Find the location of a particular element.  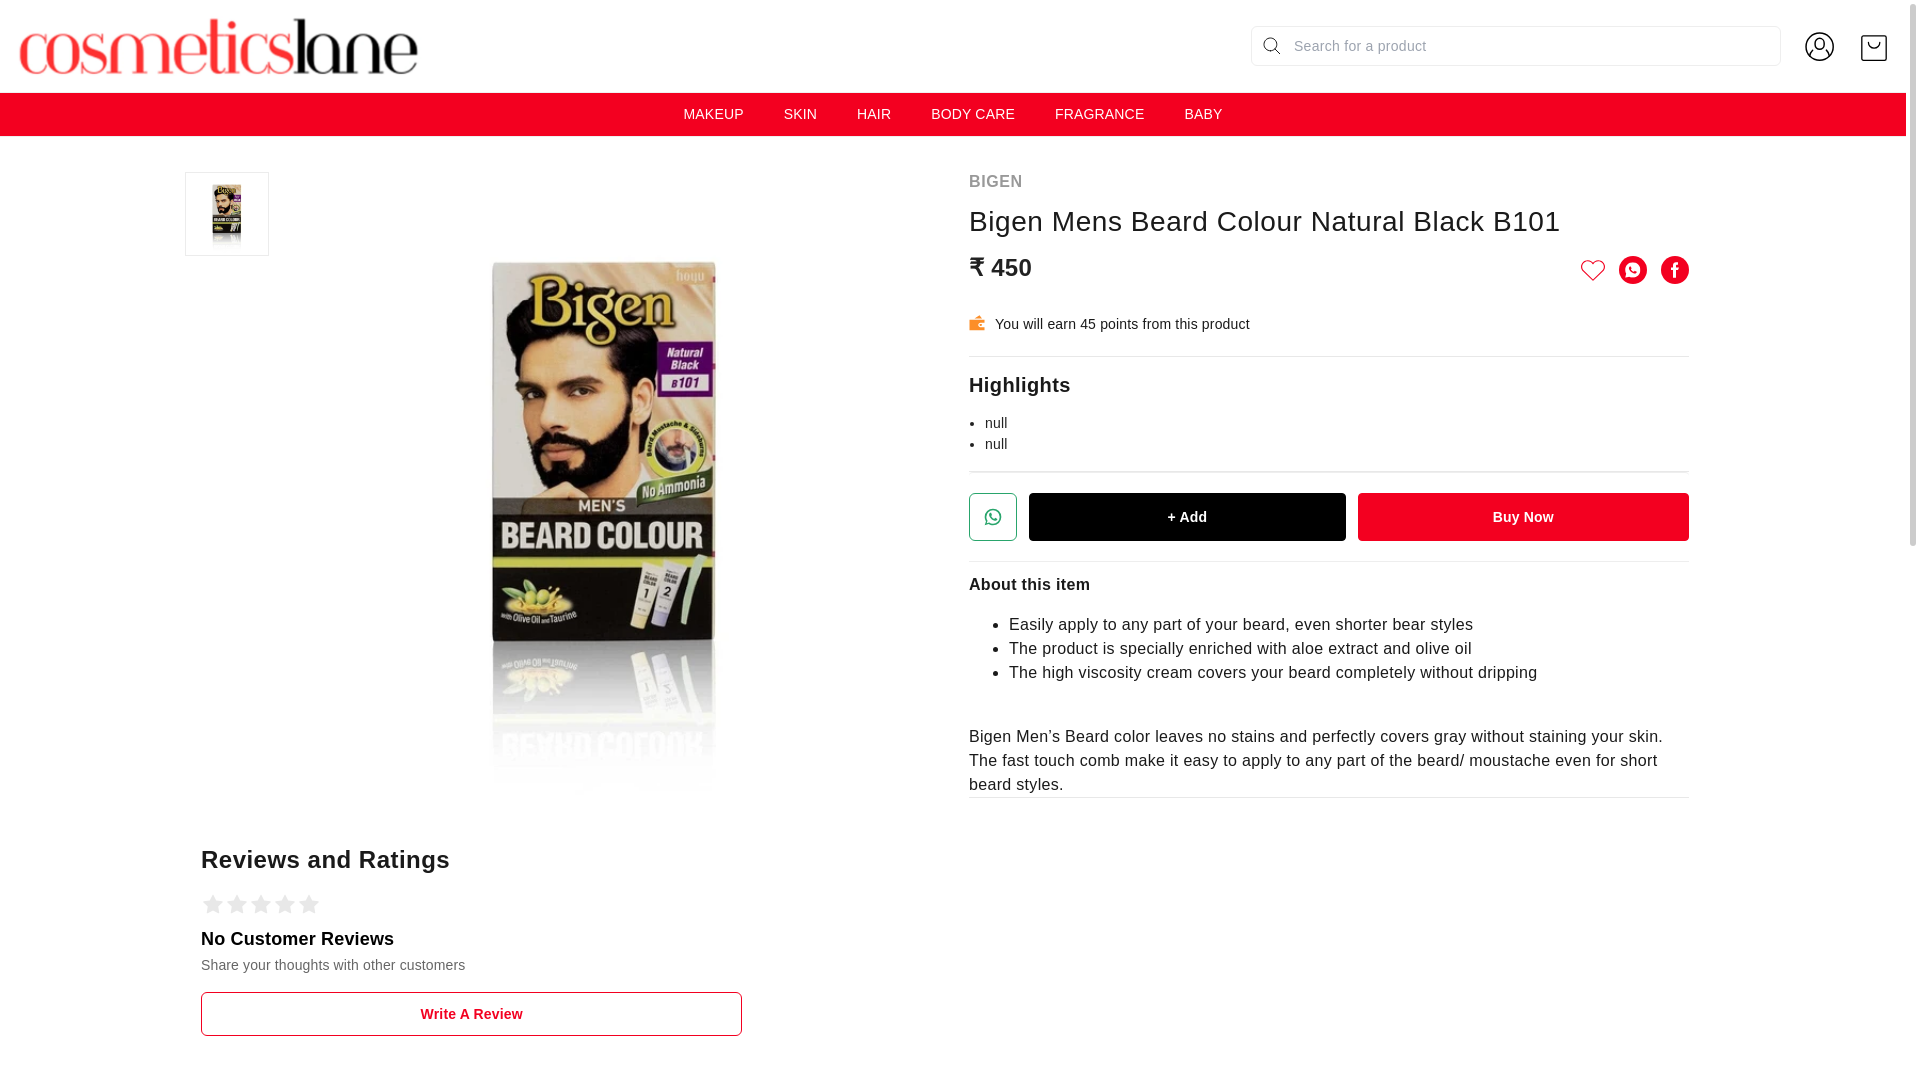

Facebook is located at coordinates (1674, 270).